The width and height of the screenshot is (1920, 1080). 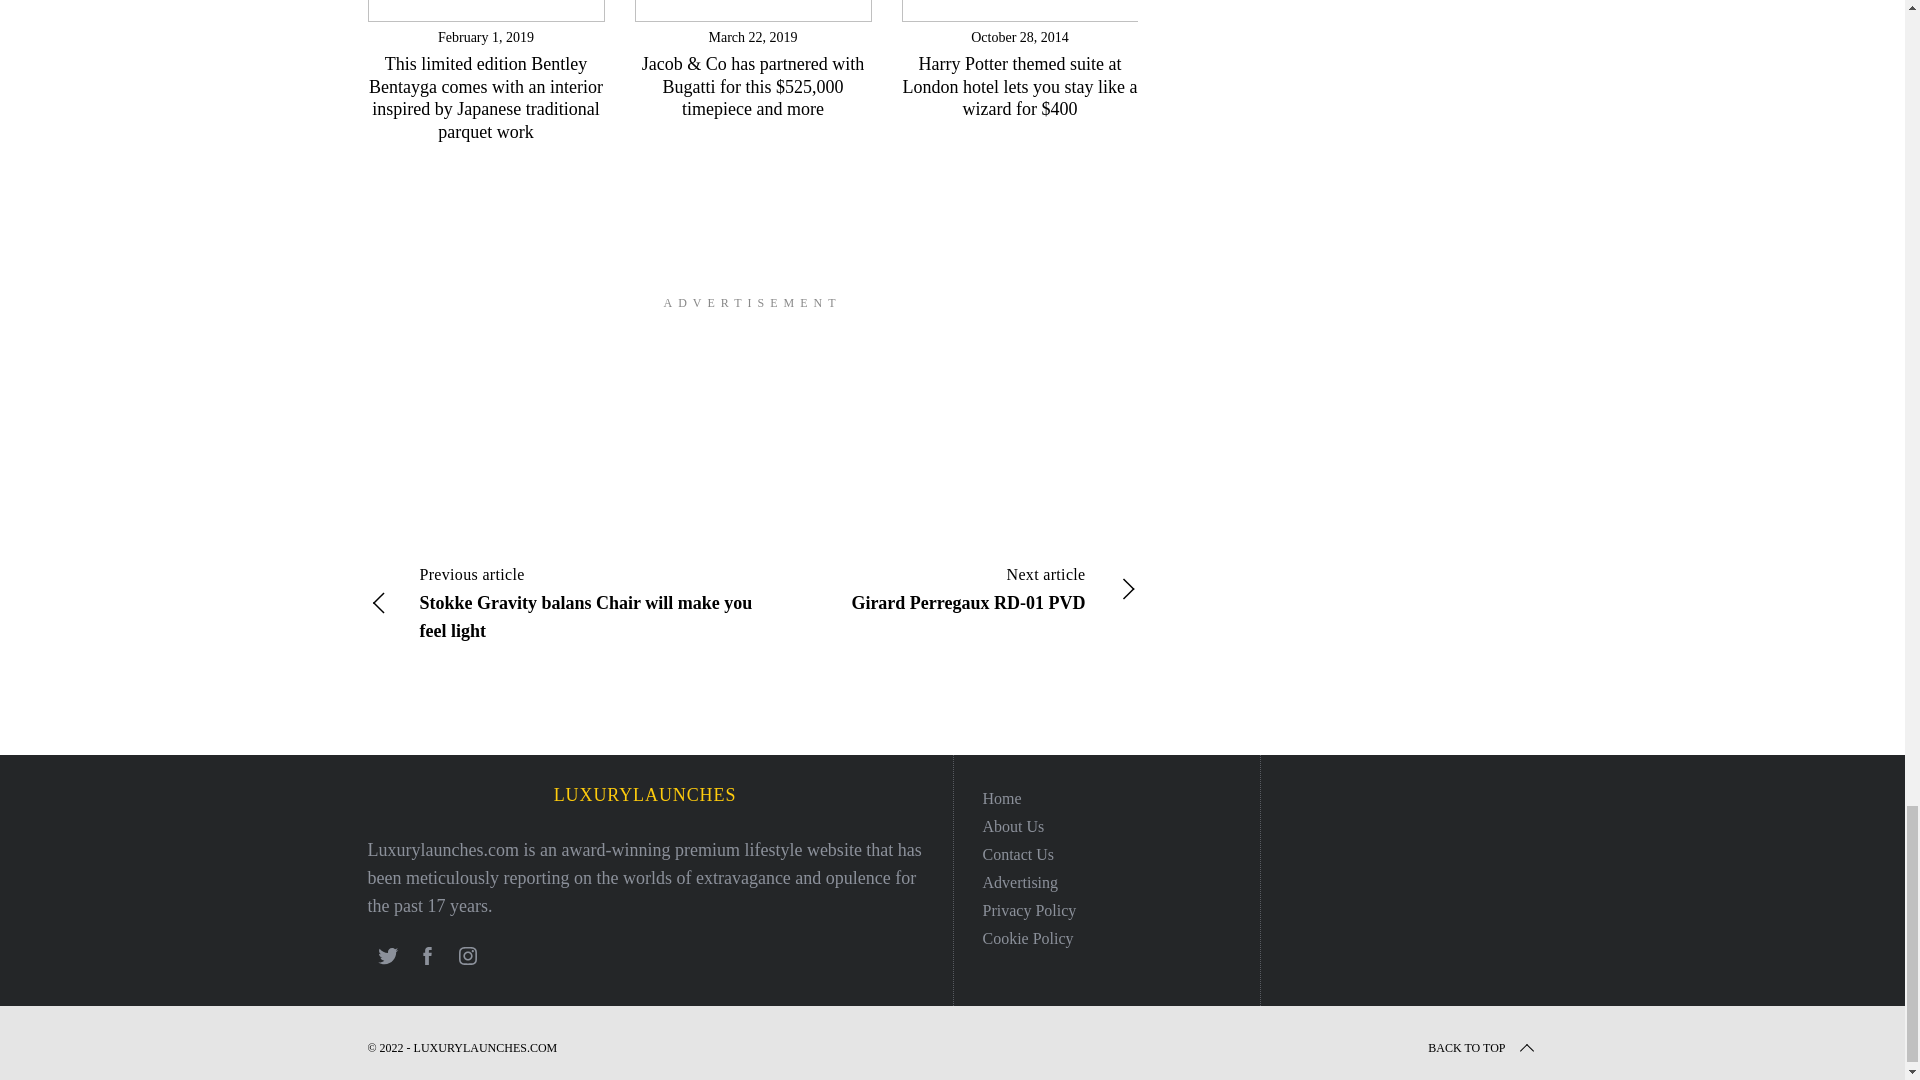 I want to click on Contact us, so click(x=1018, y=852).